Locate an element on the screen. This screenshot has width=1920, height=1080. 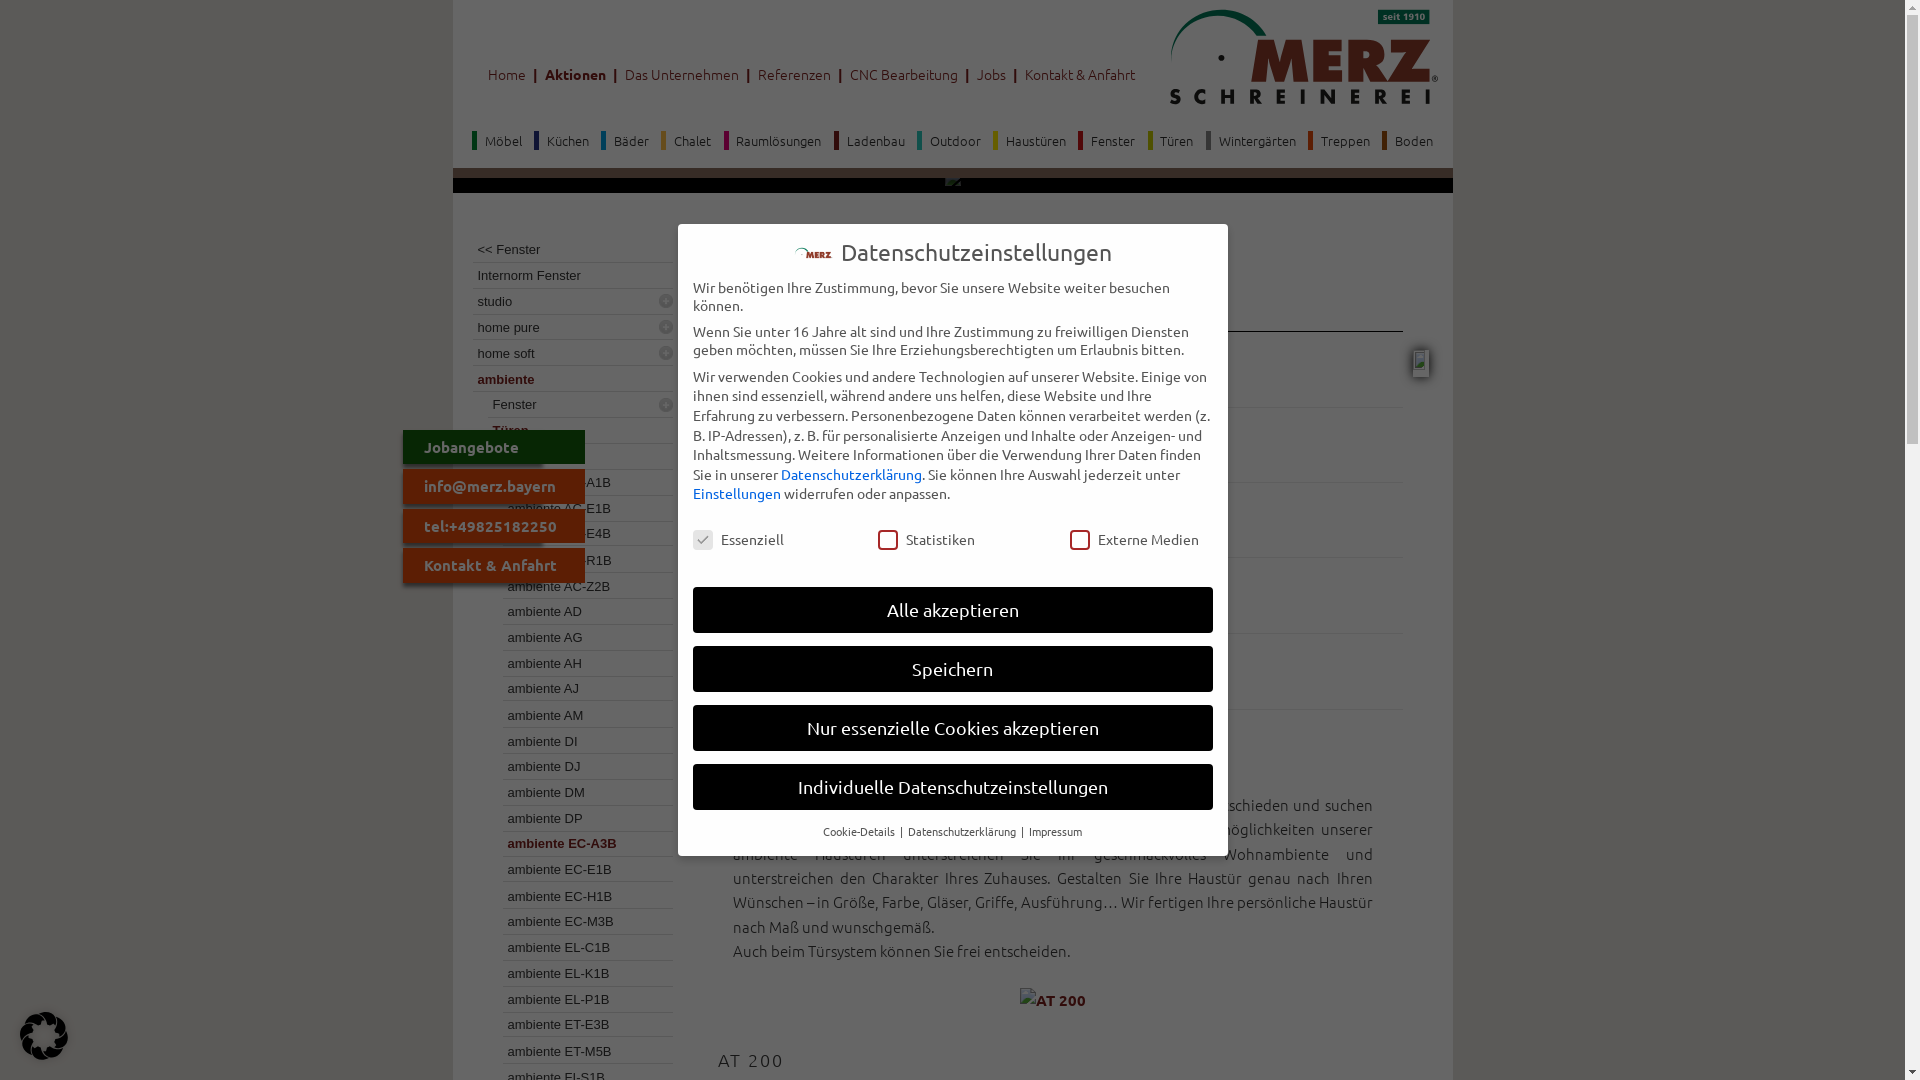
Aktionen is located at coordinates (574, 74).